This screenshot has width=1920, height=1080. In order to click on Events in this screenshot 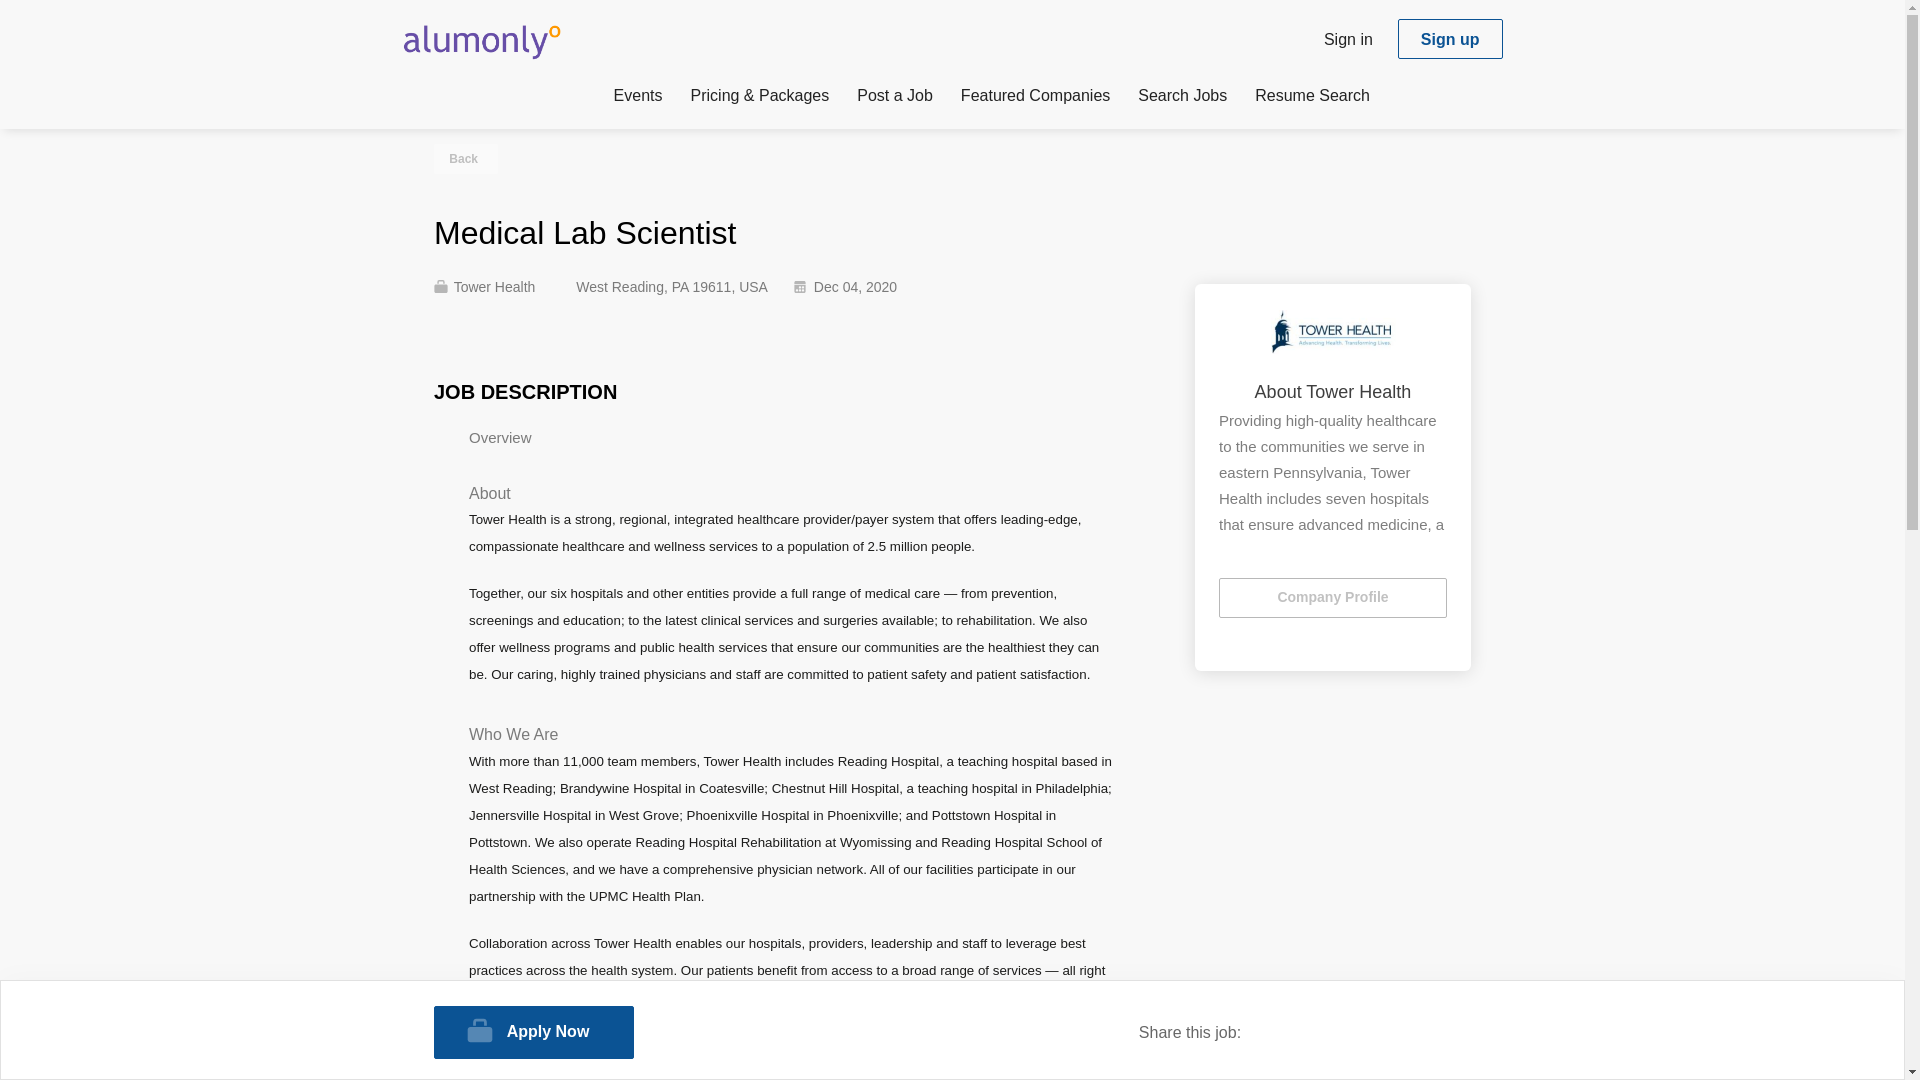, I will do `click(638, 99)`.